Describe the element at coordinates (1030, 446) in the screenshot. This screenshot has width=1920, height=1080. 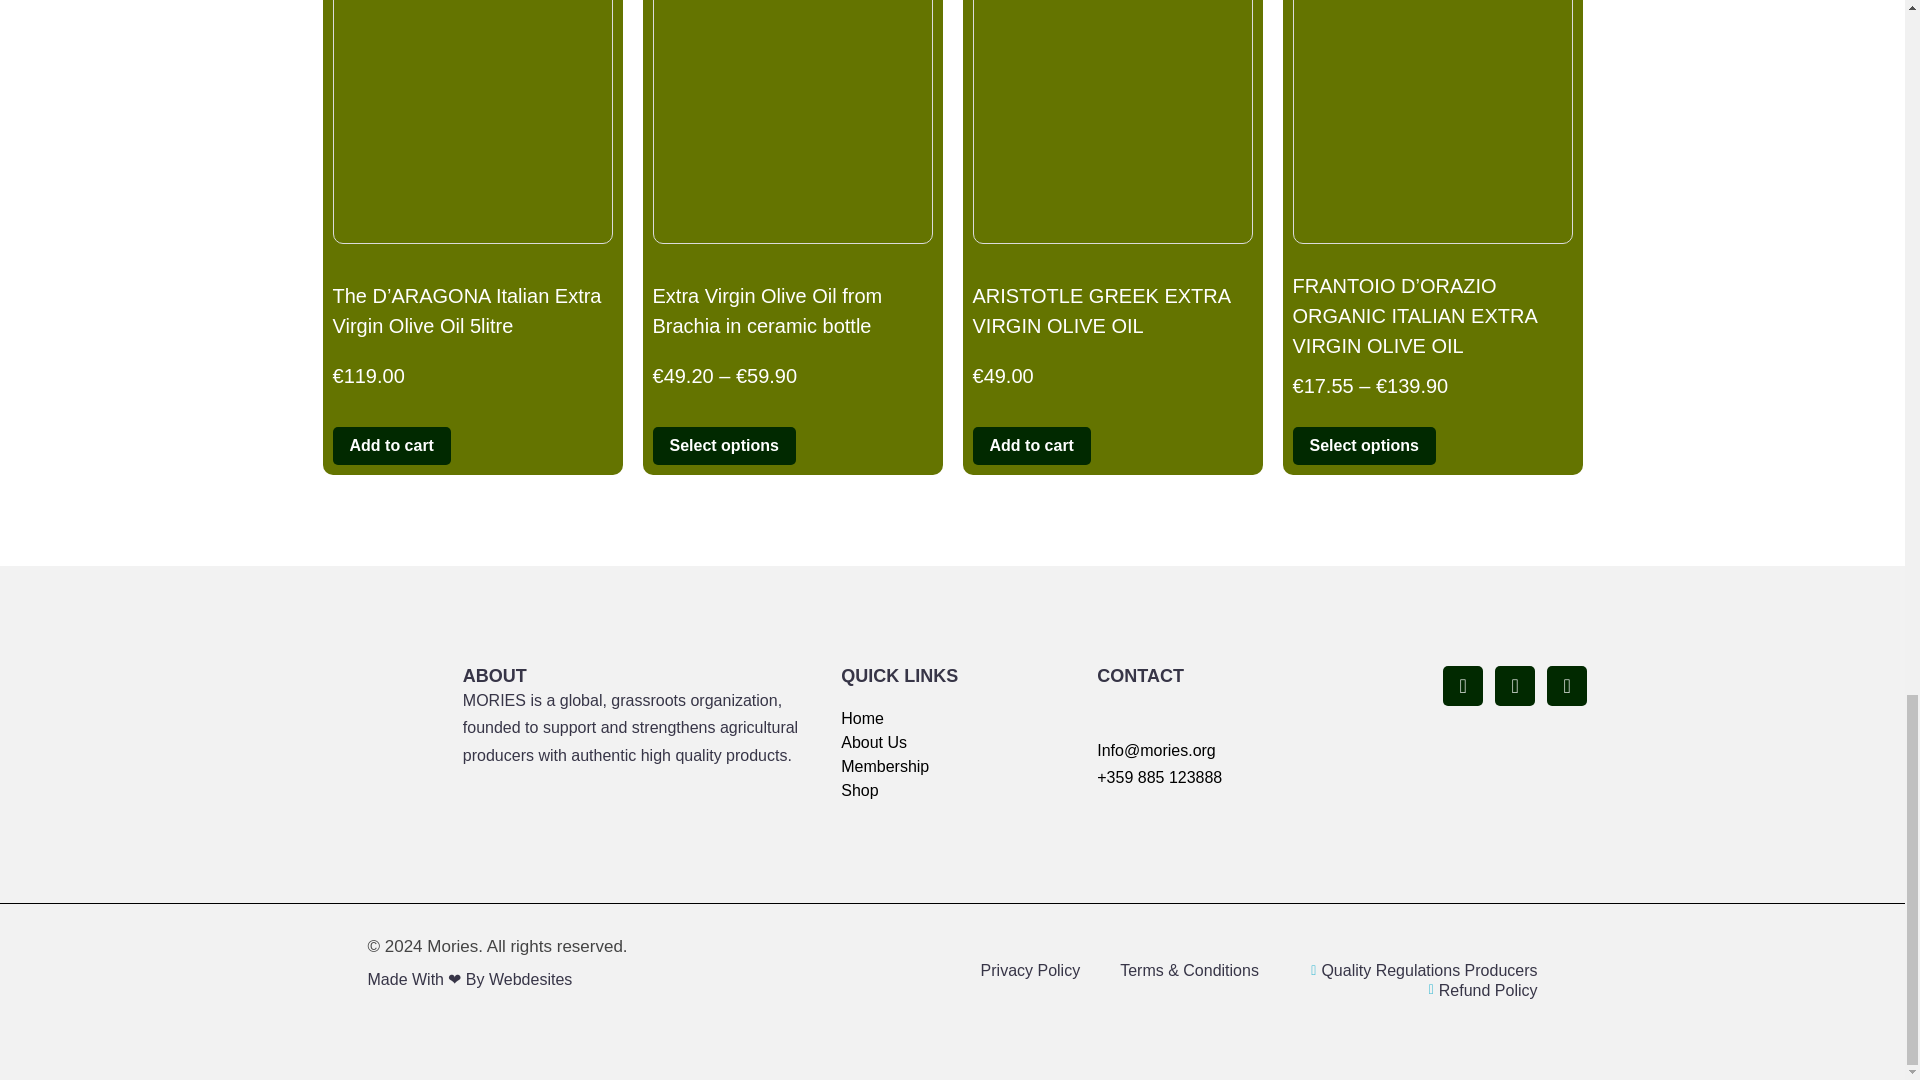
I see `Add to cart` at that location.